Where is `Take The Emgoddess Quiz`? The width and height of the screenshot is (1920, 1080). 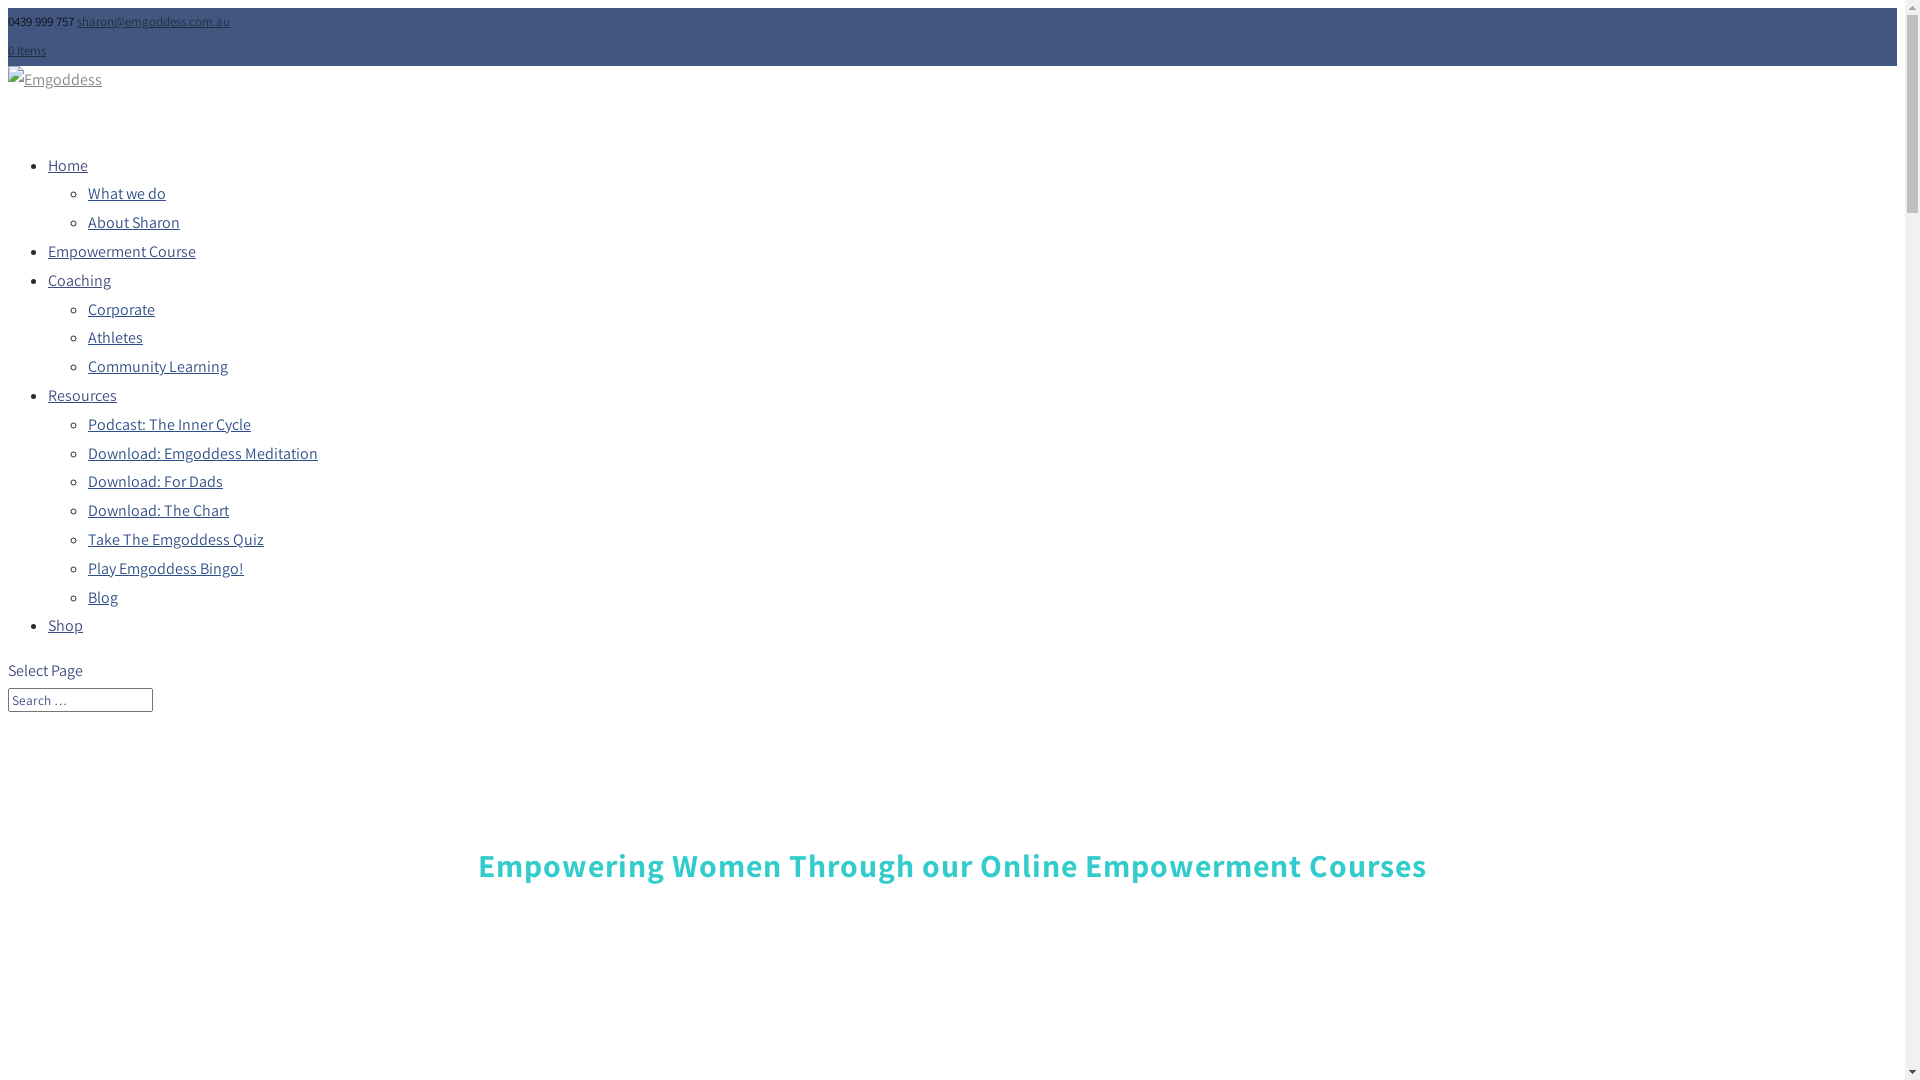
Take The Emgoddess Quiz is located at coordinates (176, 540).